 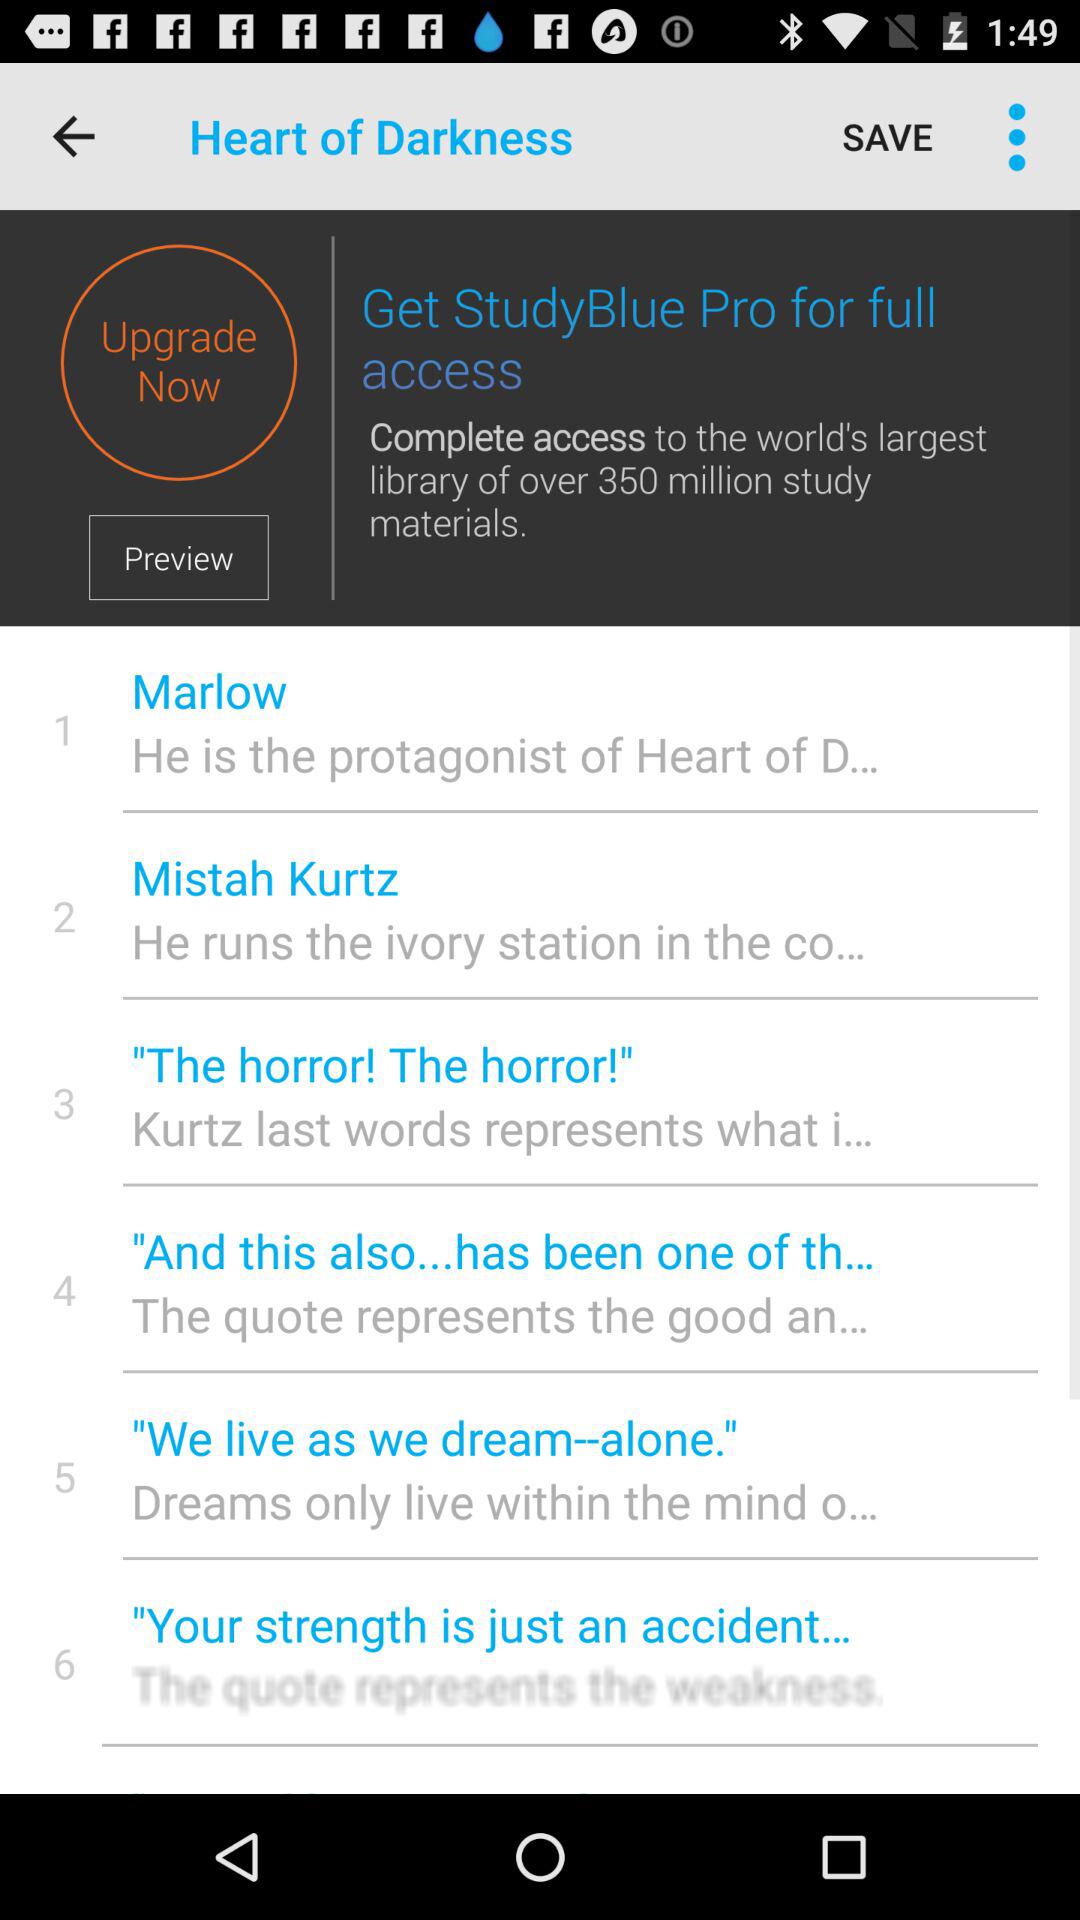 What do you see at coordinates (1016, 136) in the screenshot?
I see `press the item next to save icon` at bounding box center [1016, 136].